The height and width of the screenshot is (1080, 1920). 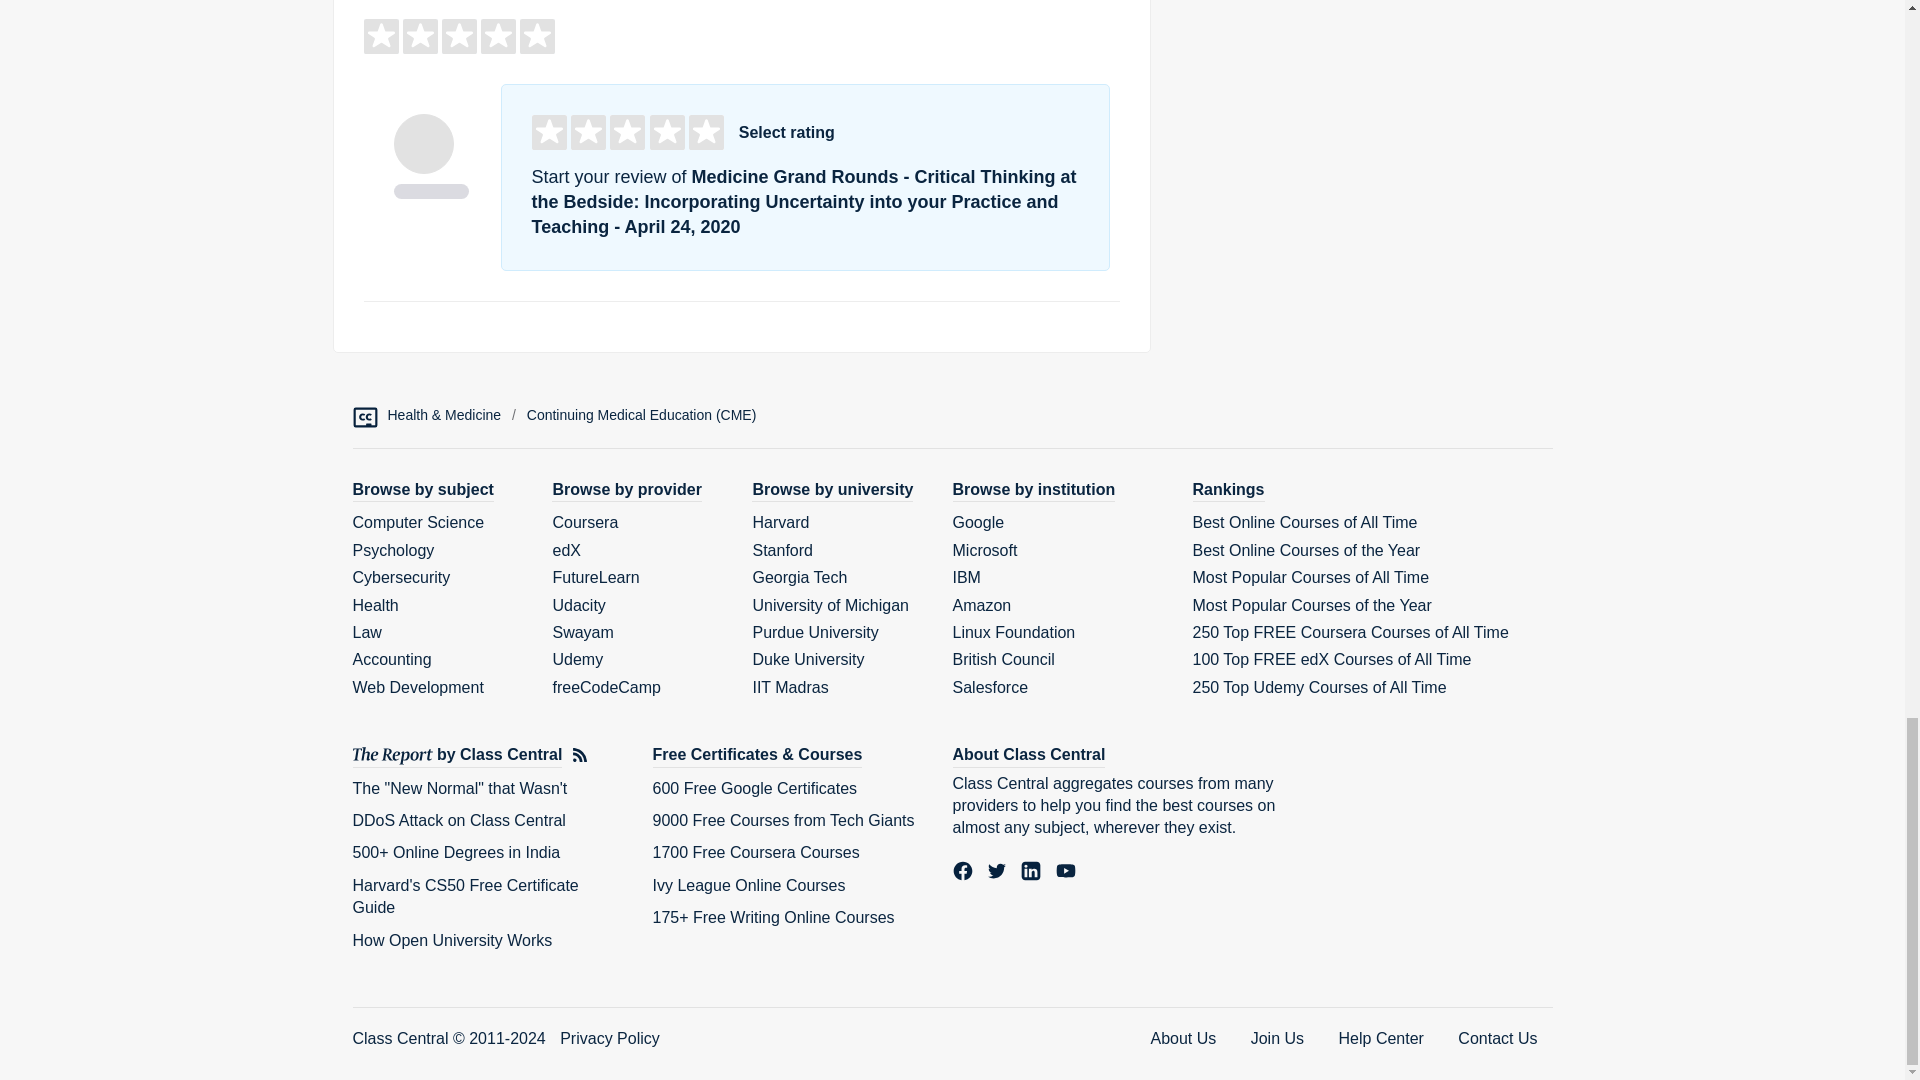 I want to click on Harvard's CS50 Free Certificate Guide, so click(x=464, y=896).